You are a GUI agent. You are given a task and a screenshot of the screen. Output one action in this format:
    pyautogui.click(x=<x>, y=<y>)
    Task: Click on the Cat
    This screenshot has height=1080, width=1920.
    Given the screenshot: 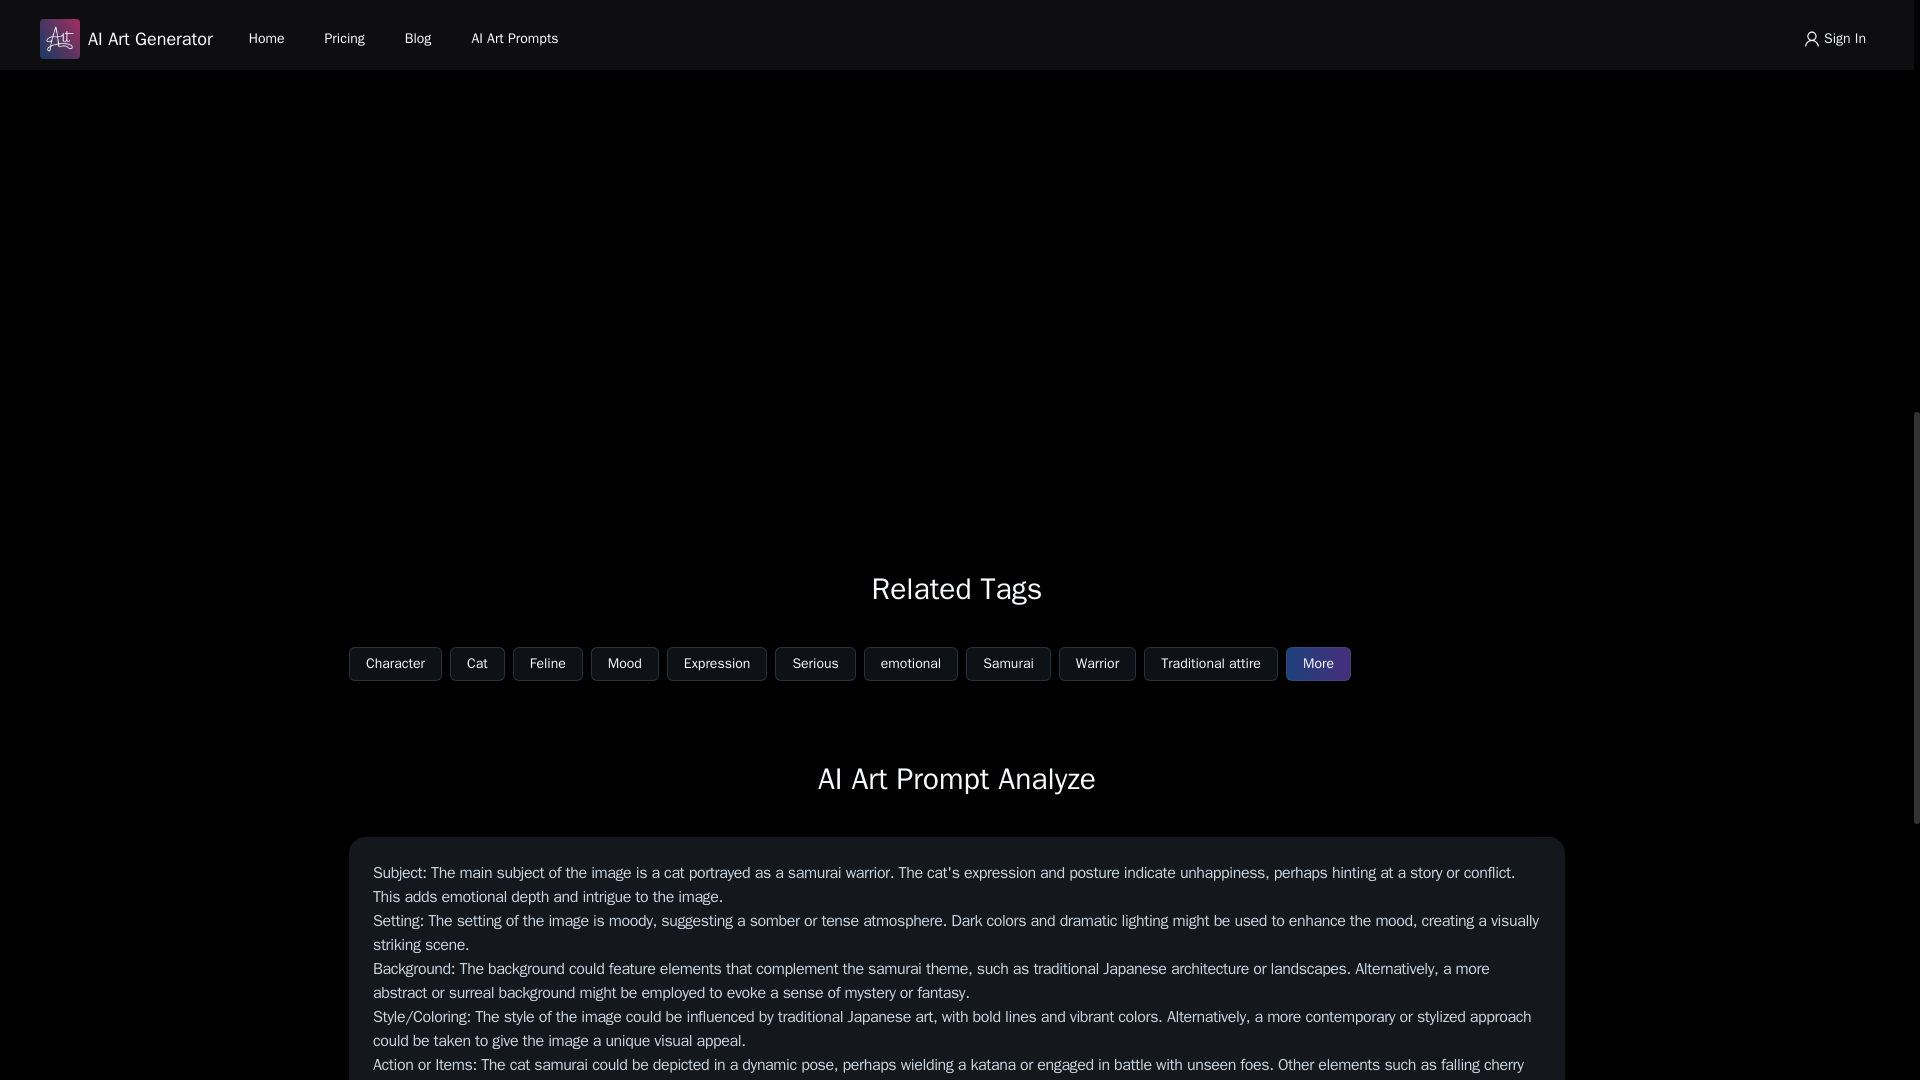 What is the action you would take?
    pyautogui.click(x=476, y=664)
    